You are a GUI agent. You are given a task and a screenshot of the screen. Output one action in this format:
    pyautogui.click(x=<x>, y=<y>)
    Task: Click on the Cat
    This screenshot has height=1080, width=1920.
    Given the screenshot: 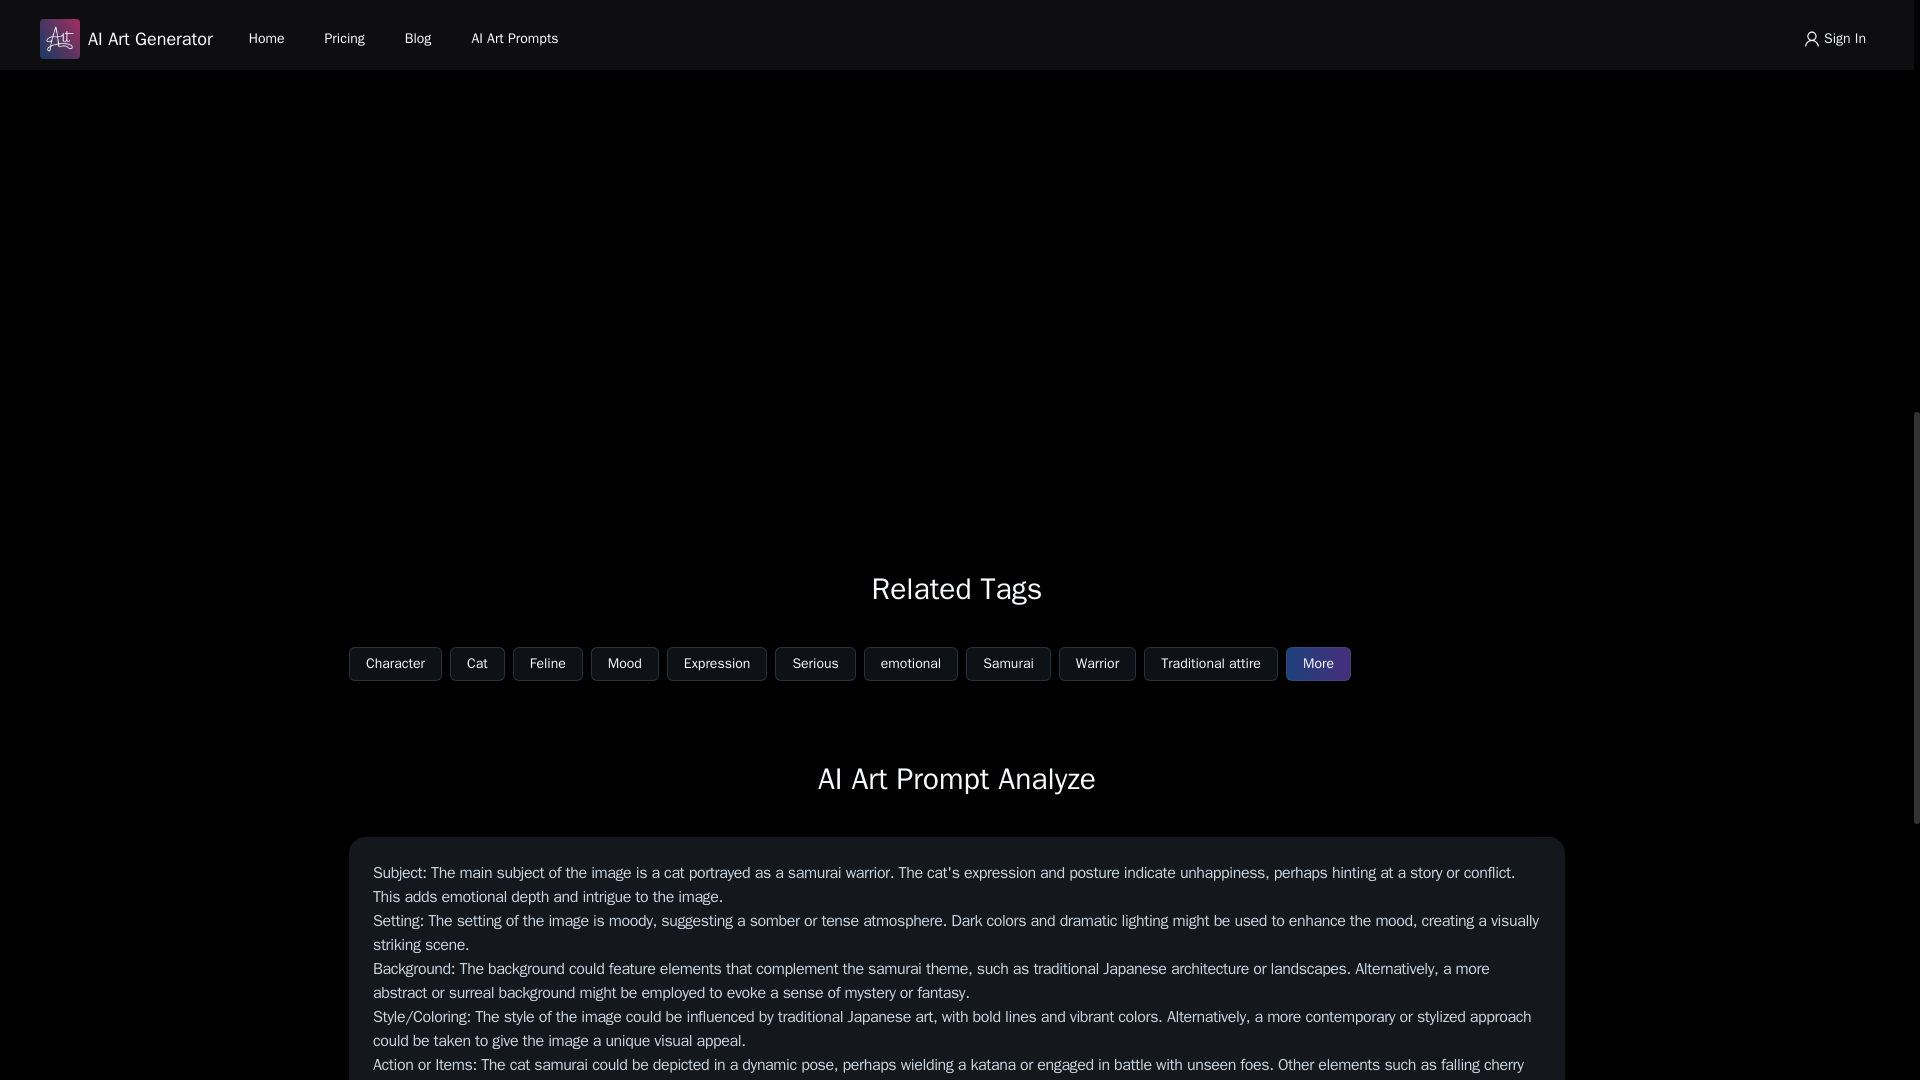 What is the action you would take?
    pyautogui.click(x=476, y=664)
    